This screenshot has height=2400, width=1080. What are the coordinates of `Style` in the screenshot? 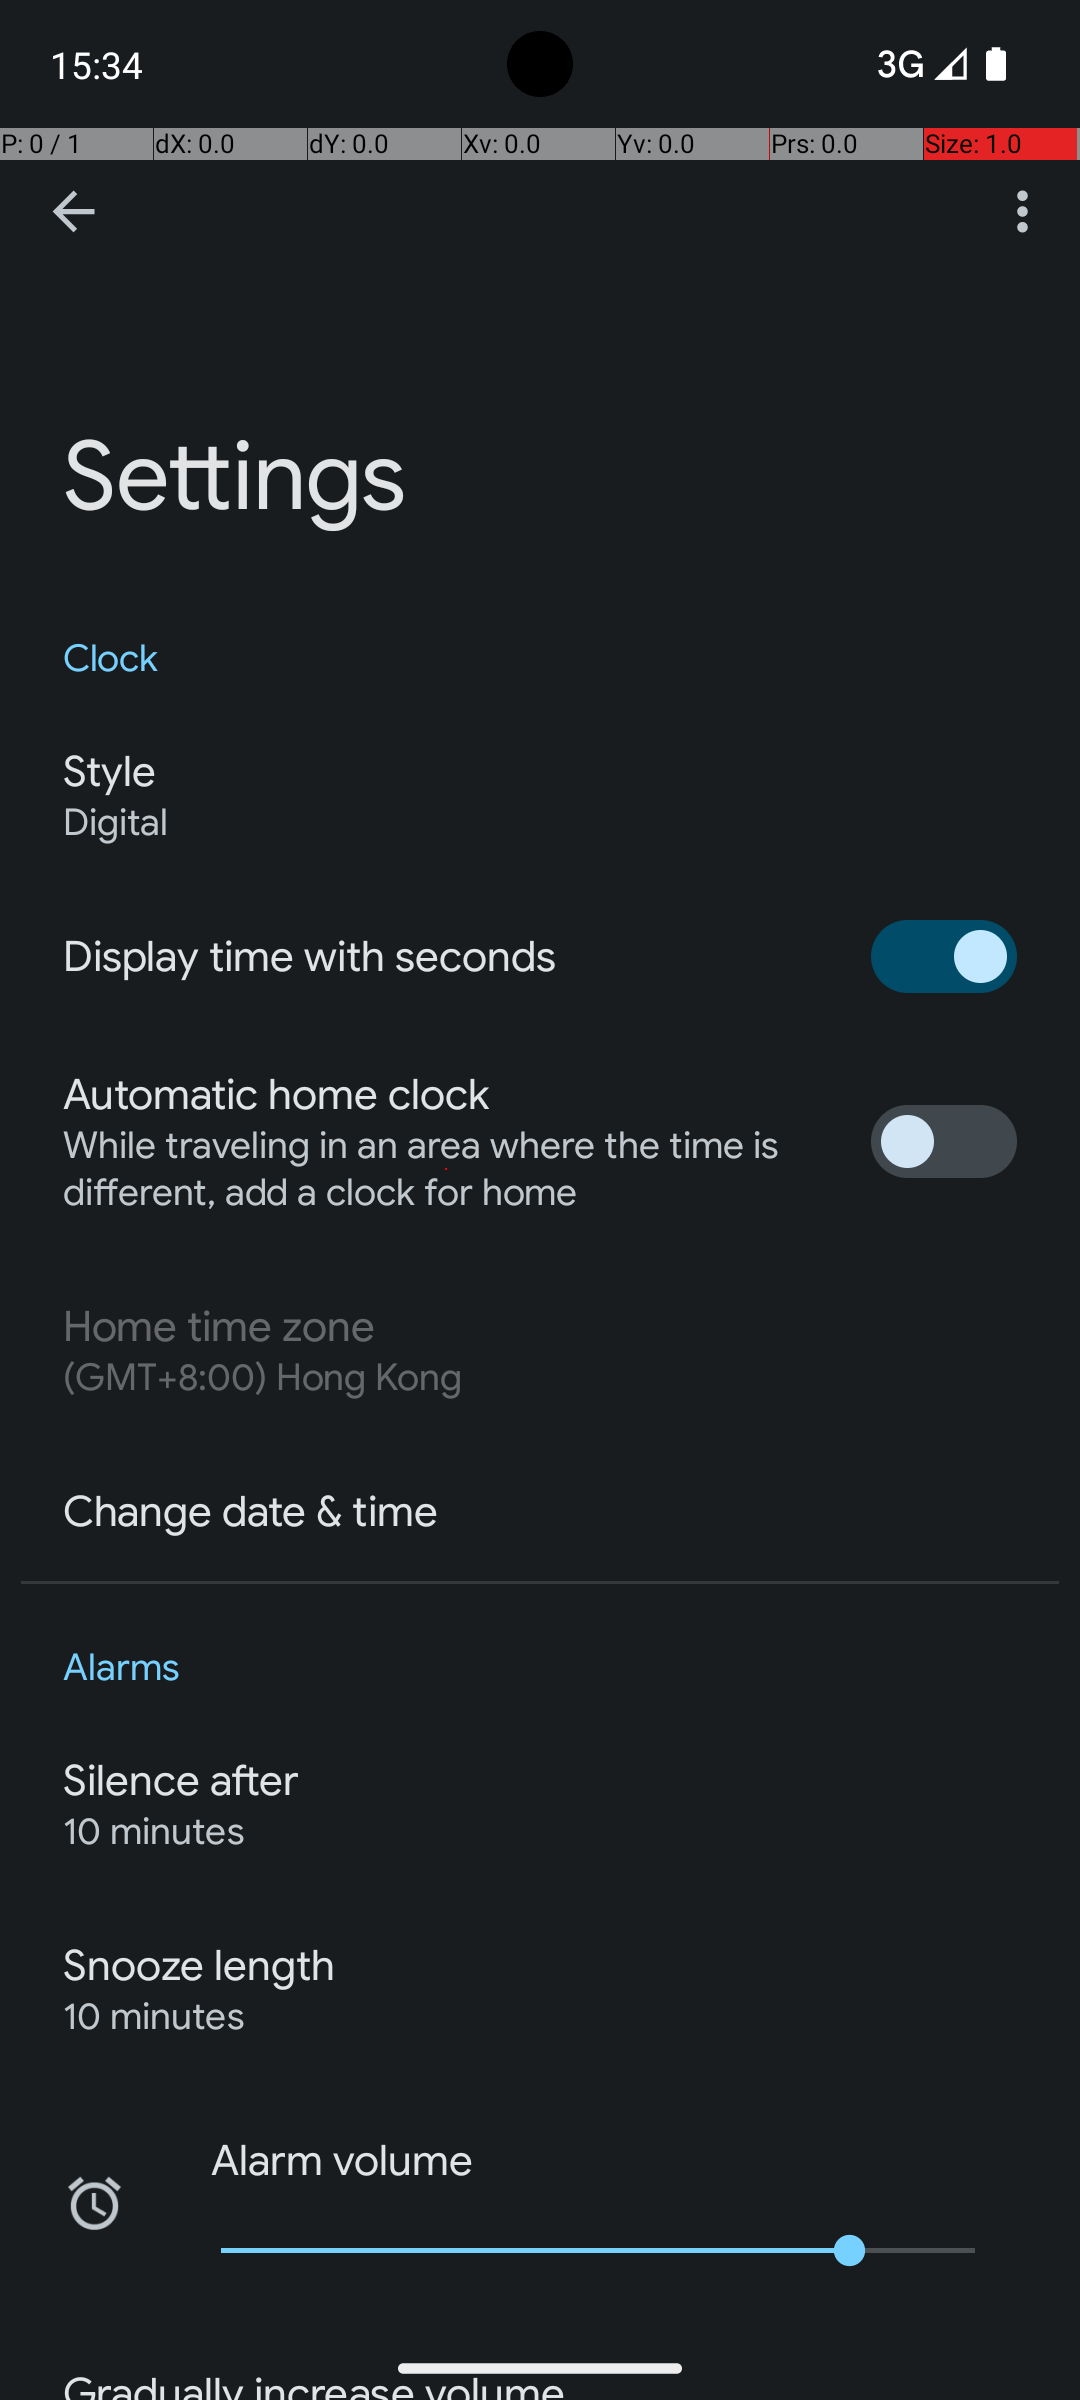 It's located at (109, 772).